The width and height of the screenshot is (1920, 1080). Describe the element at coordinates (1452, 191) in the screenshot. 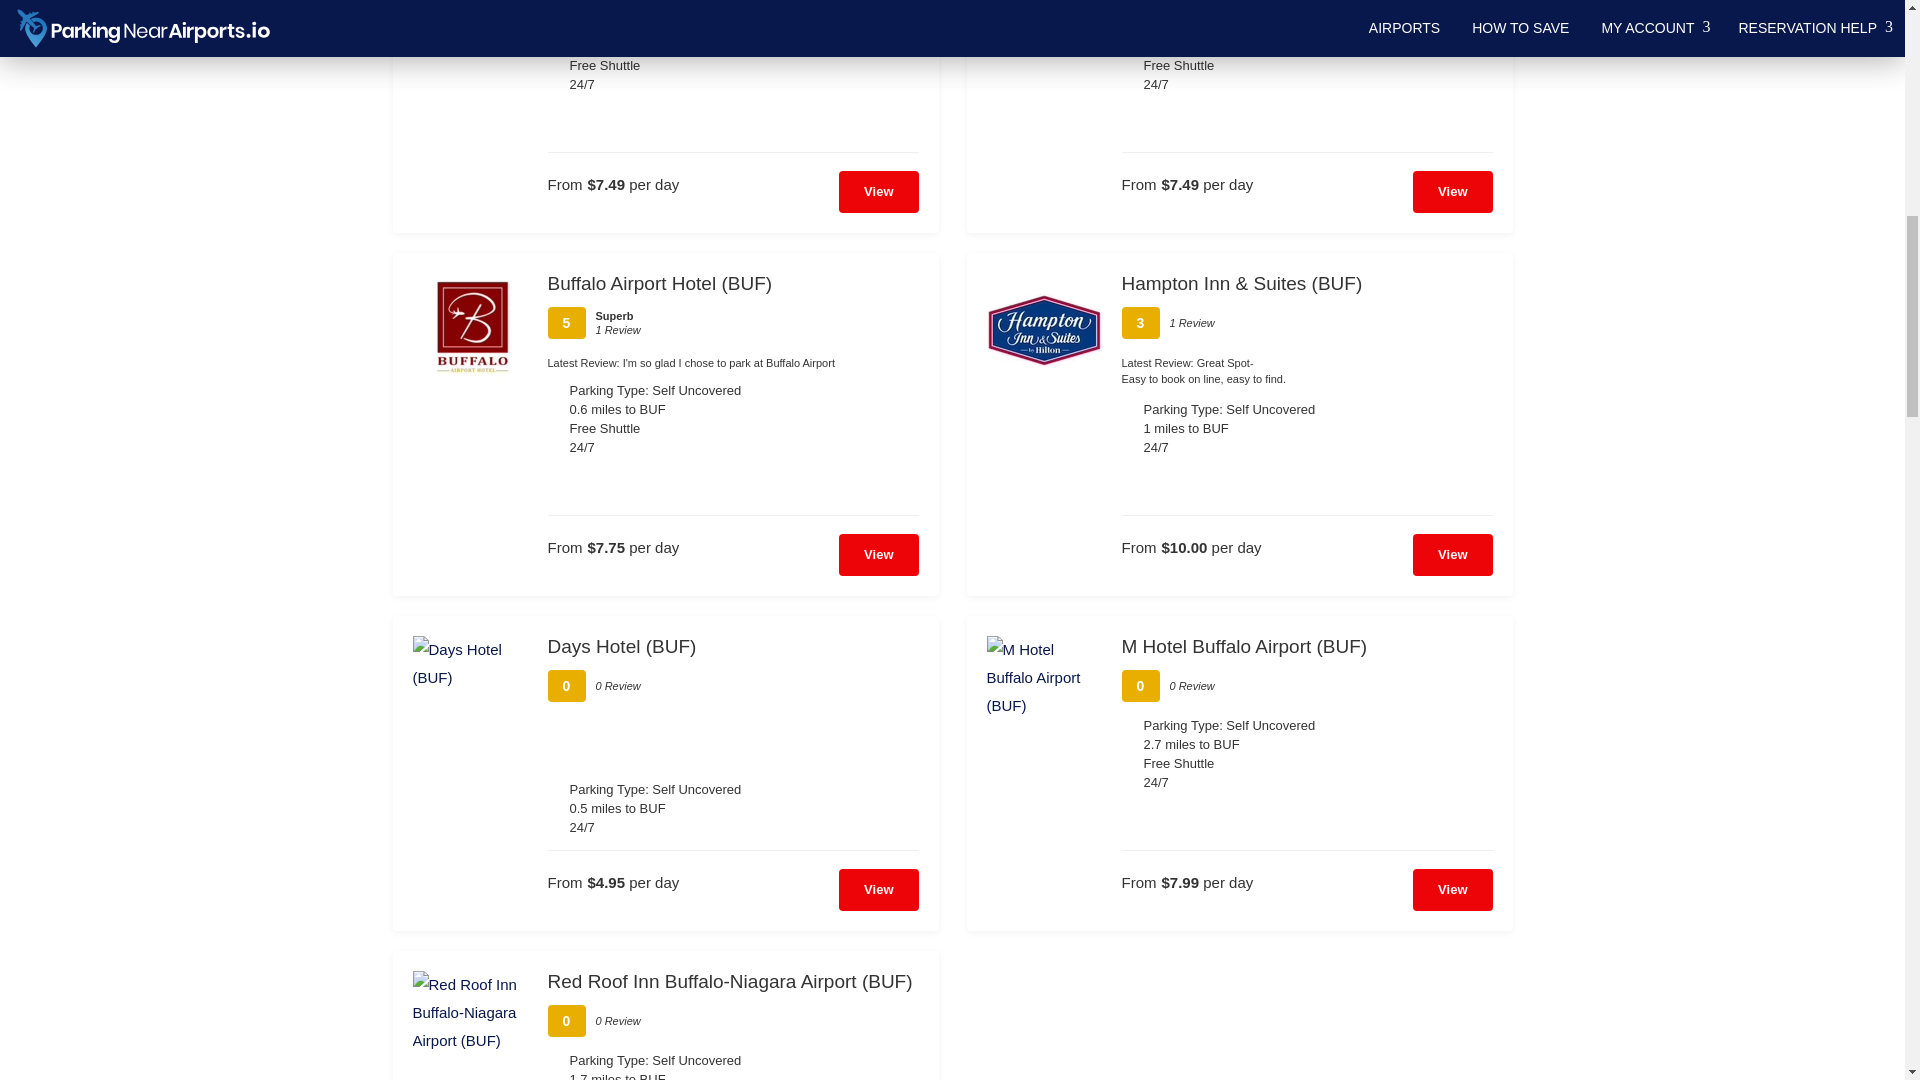

I see `View` at that location.